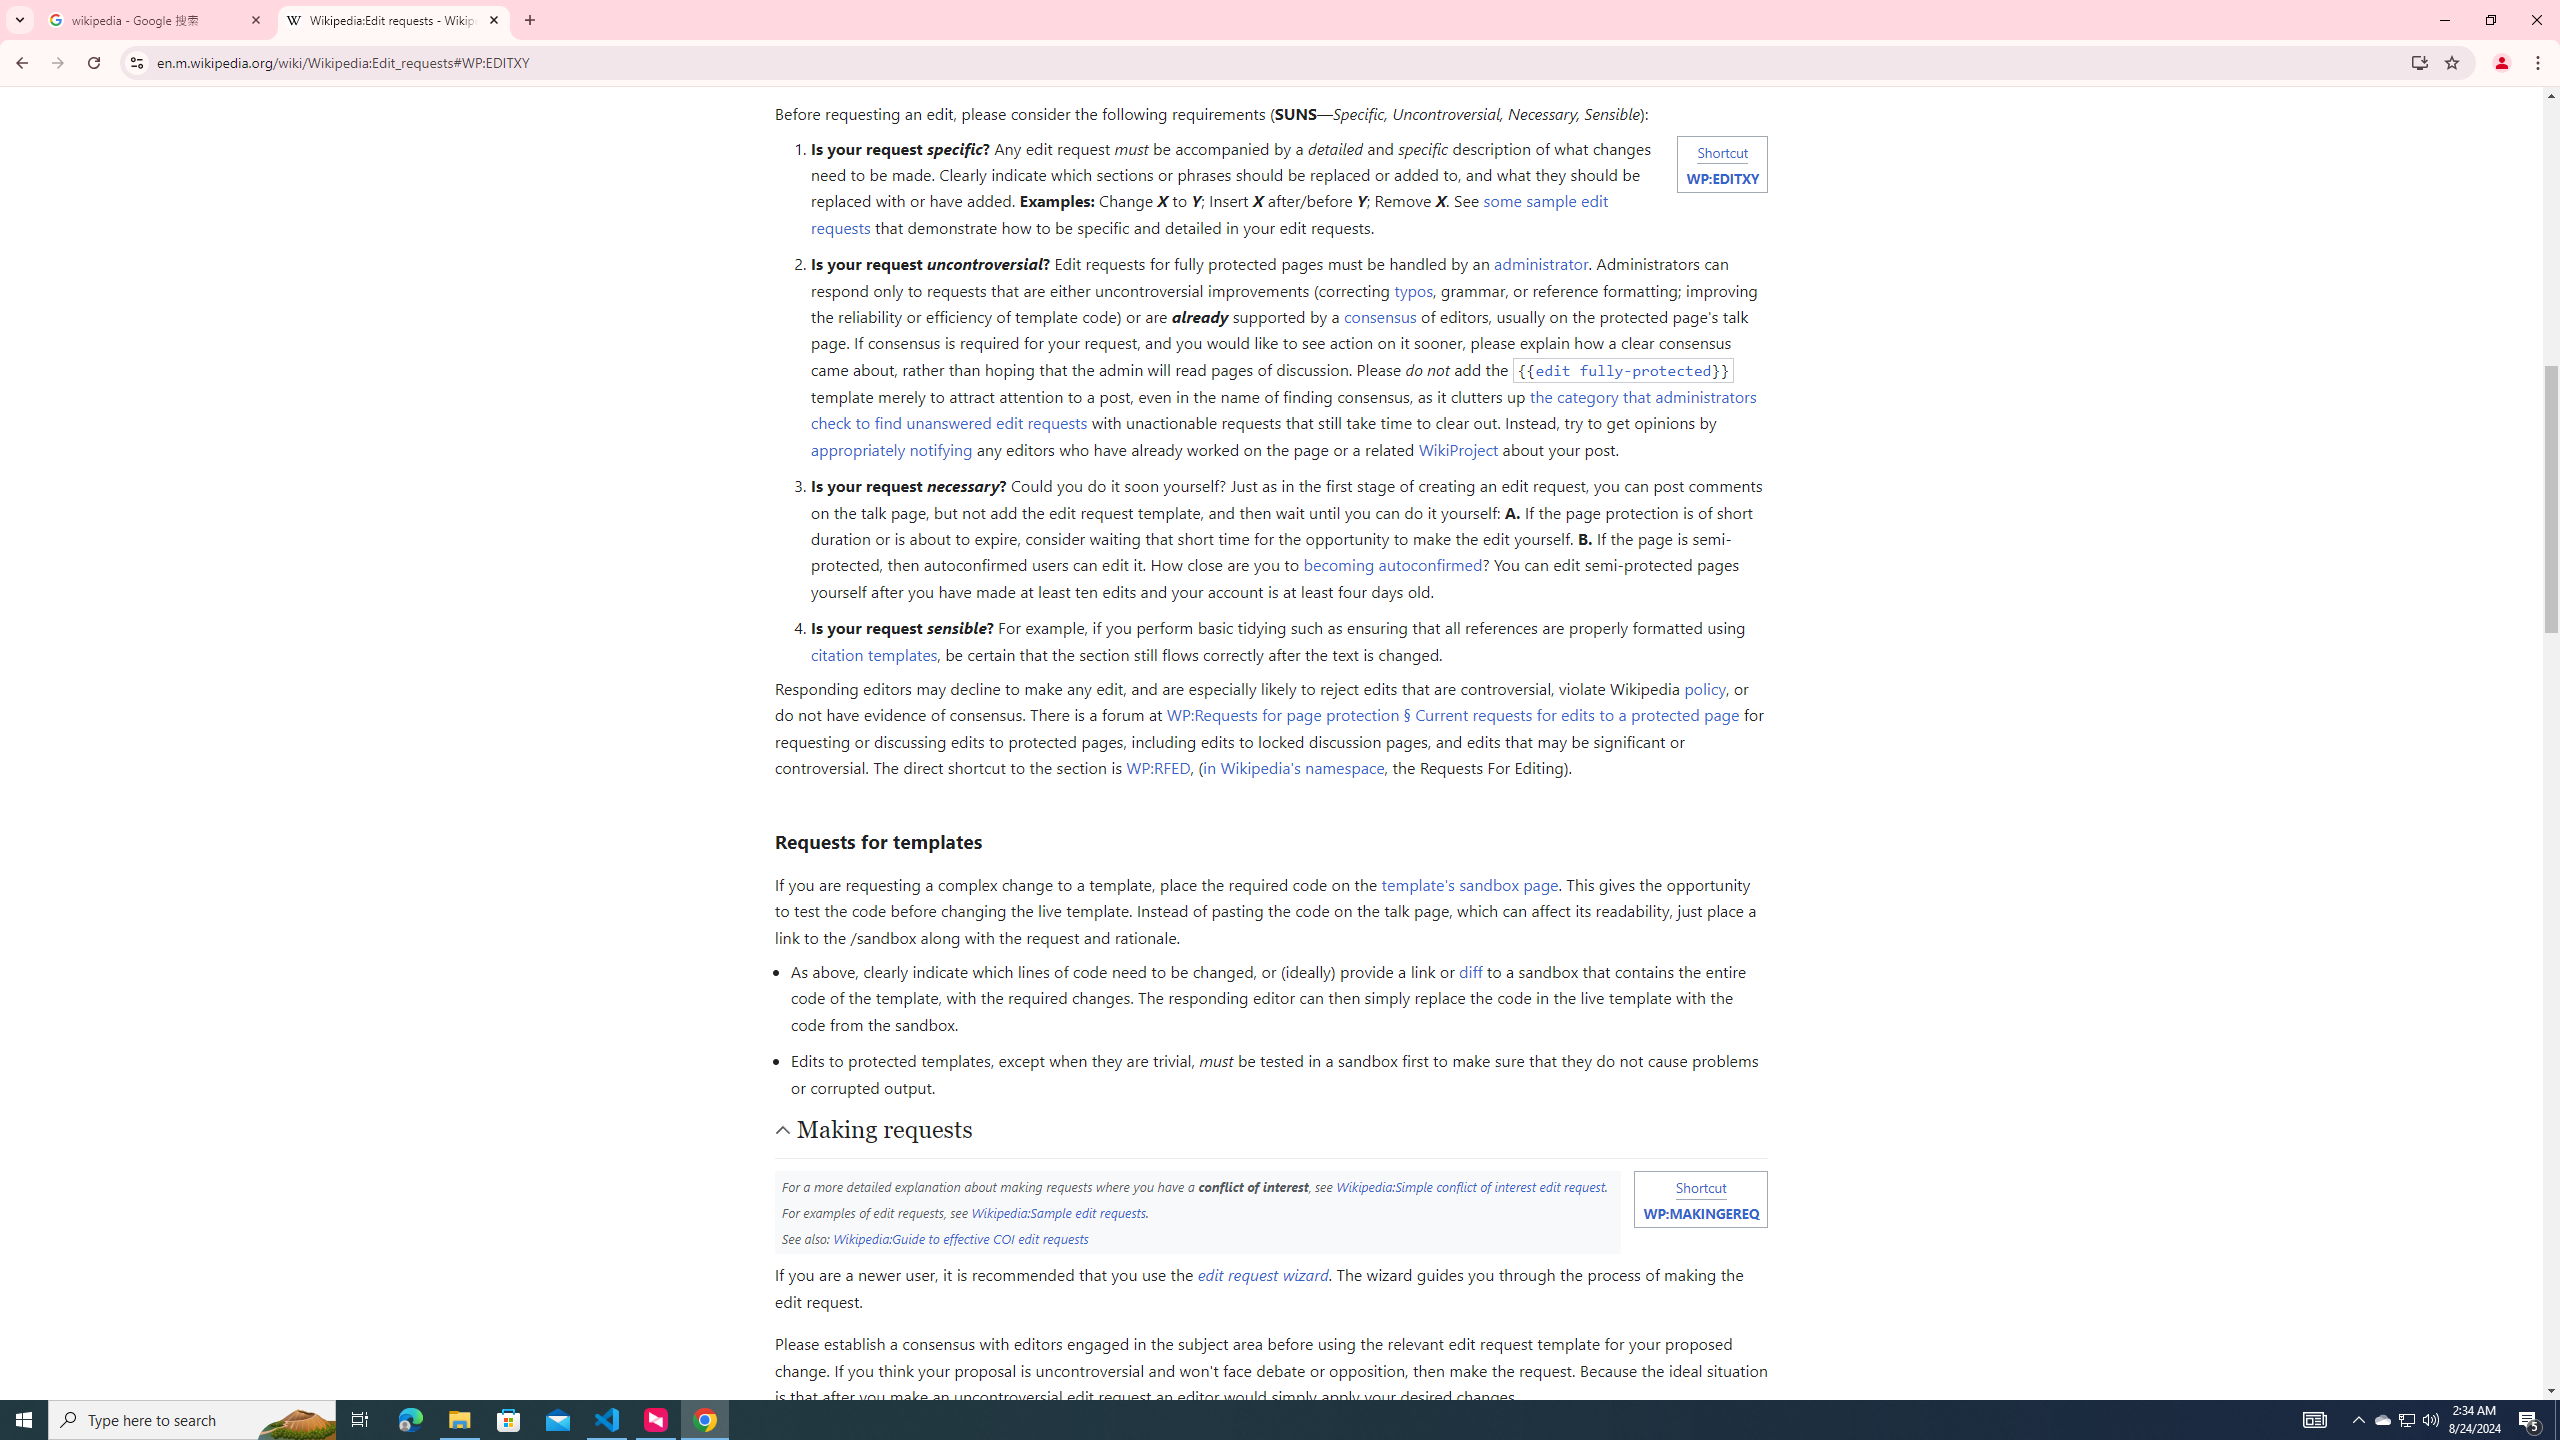 The image size is (2560, 1440). I want to click on Shortcut, so click(1701, 1186).